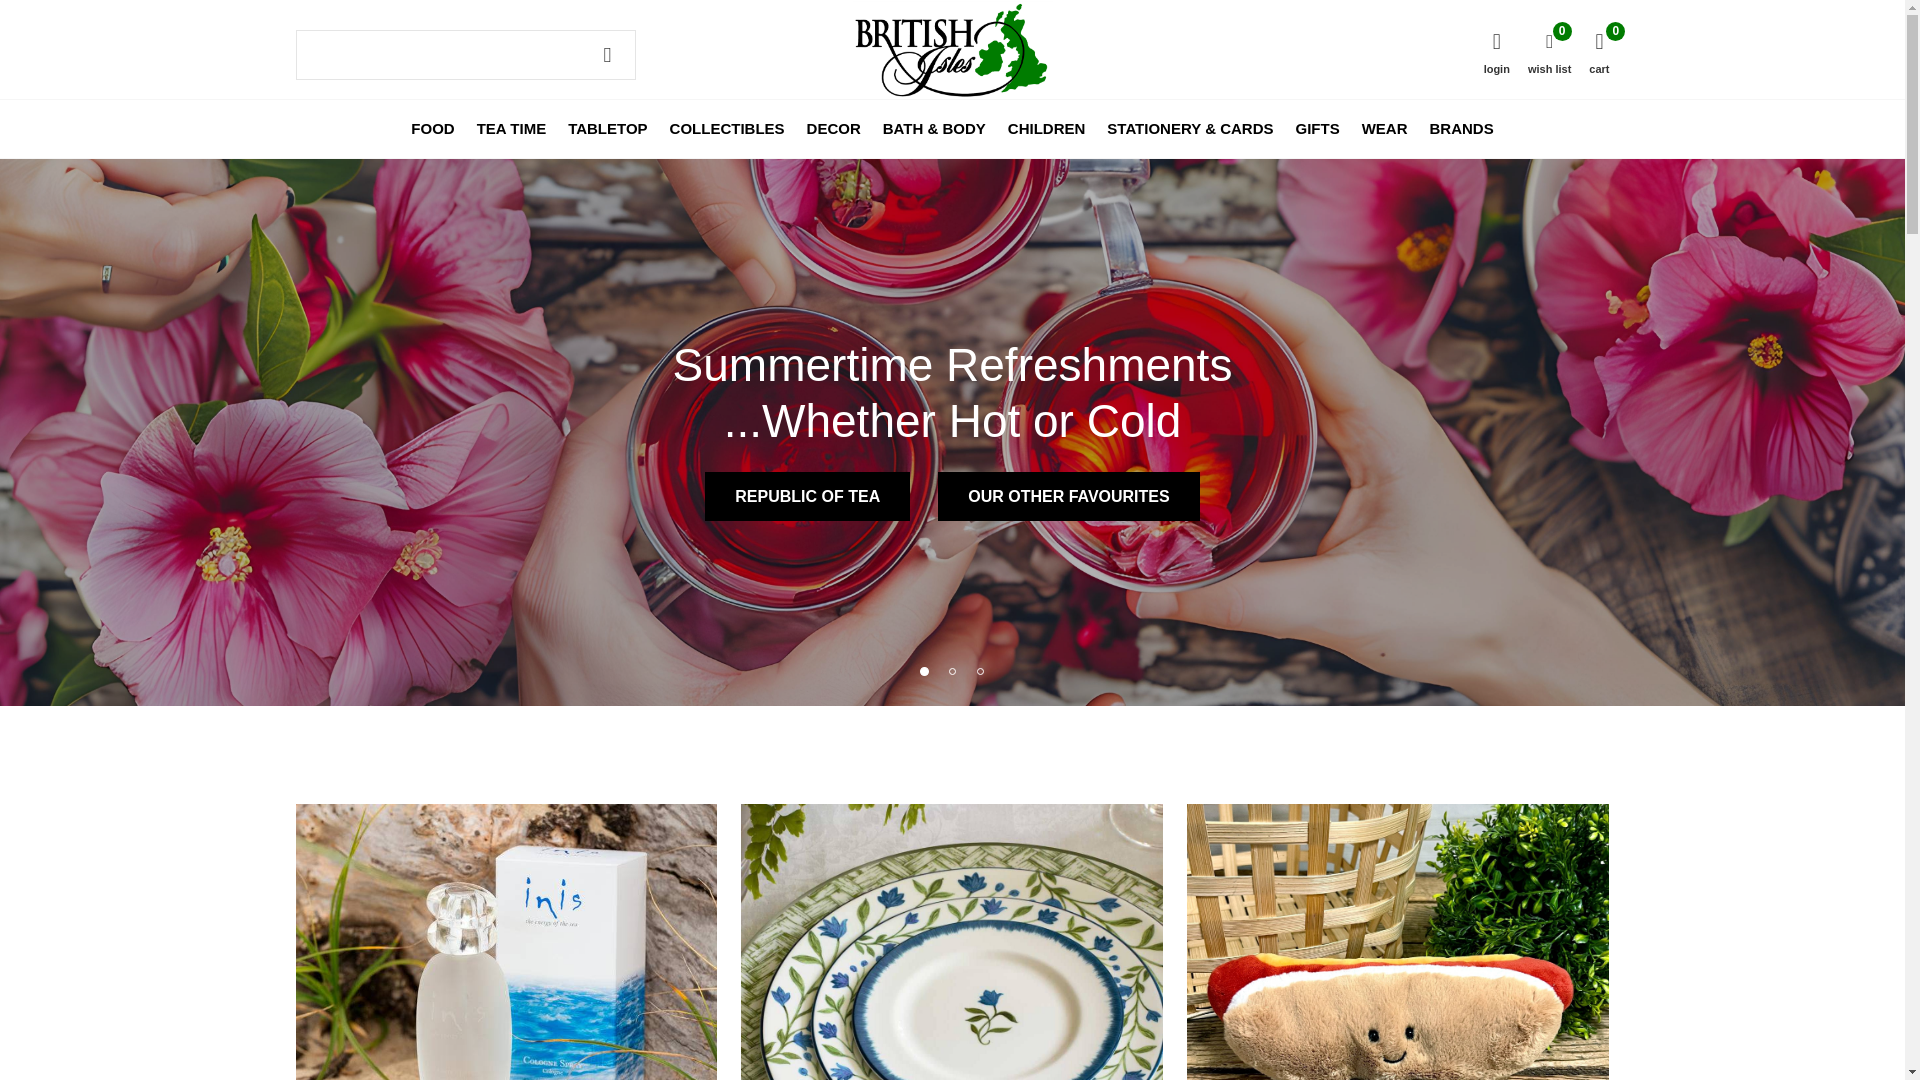 The height and width of the screenshot is (1080, 1920). What do you see at coordinates (1397, 942) in the screenshot?
I see `View Deliciously New Jellycat` at bounding box center [1397, 942].